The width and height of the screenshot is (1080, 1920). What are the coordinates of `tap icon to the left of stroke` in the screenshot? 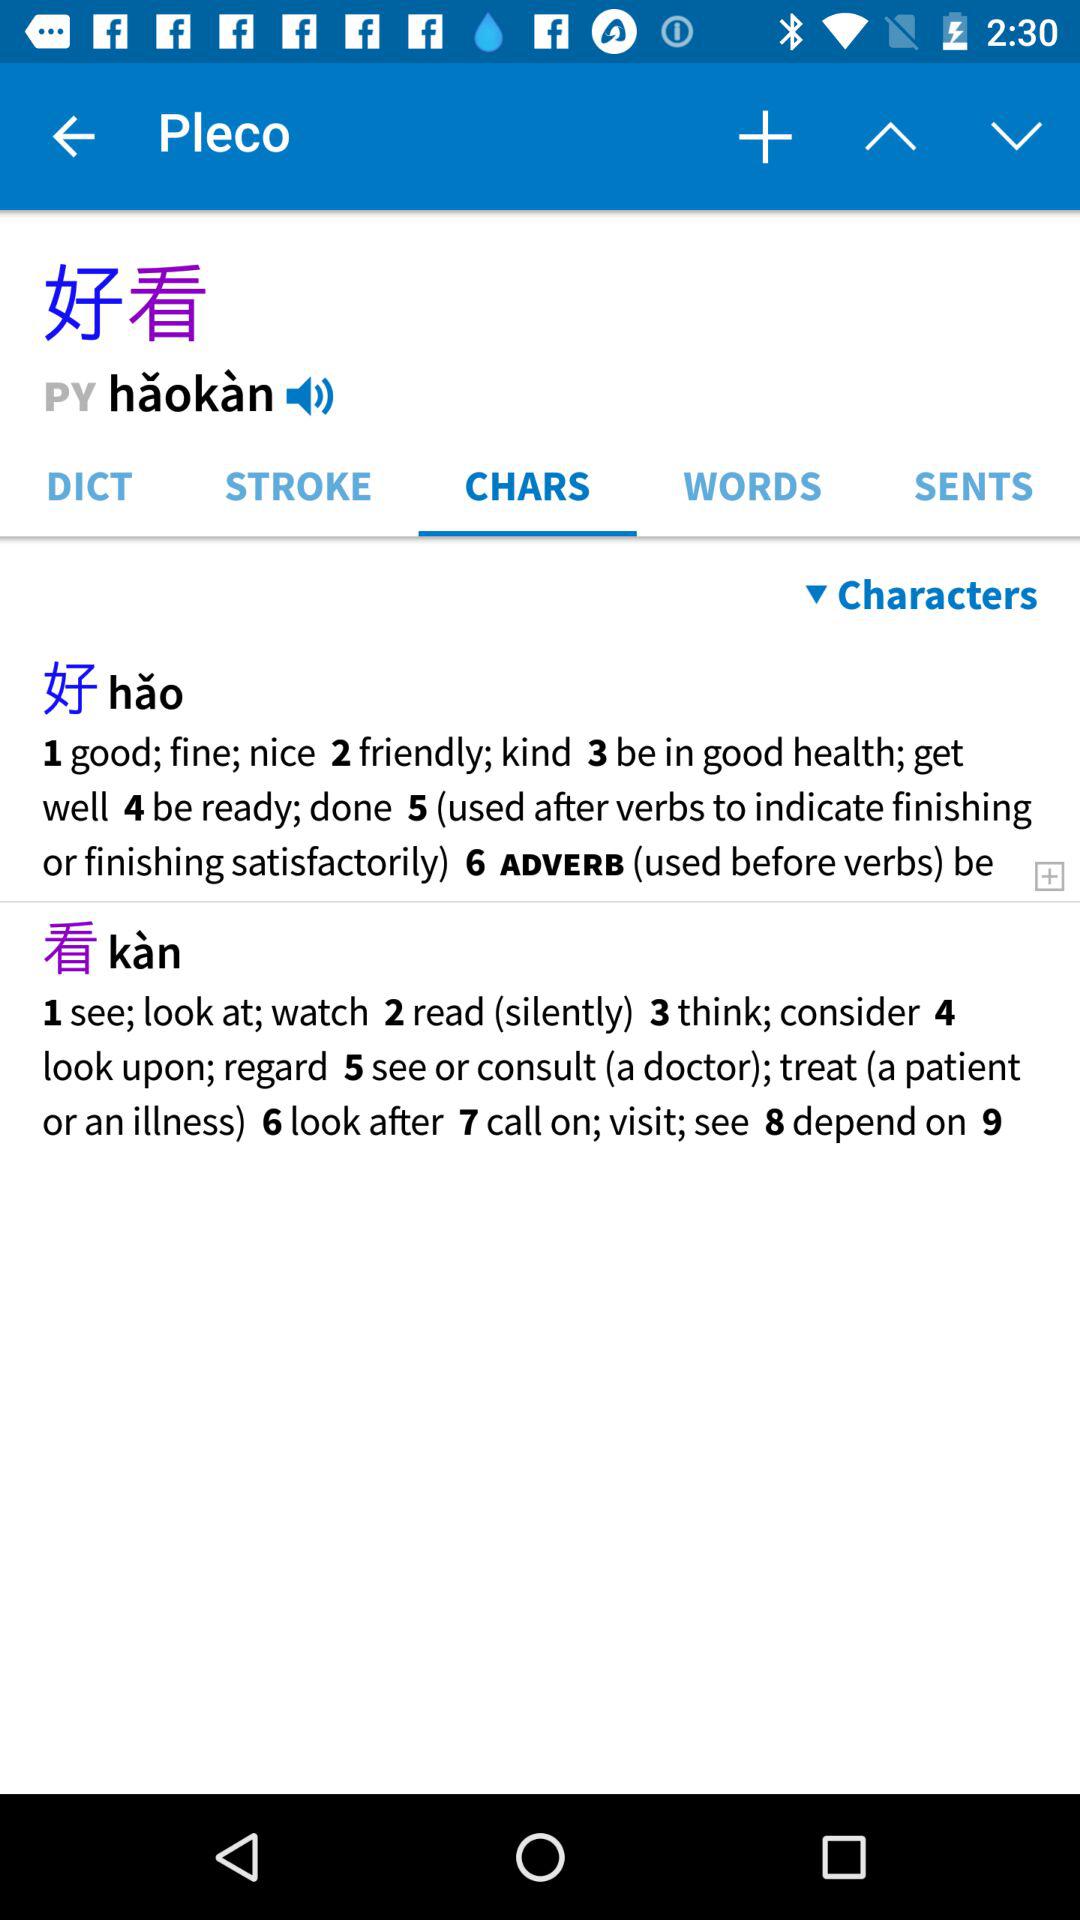 It's located at (89, 484).